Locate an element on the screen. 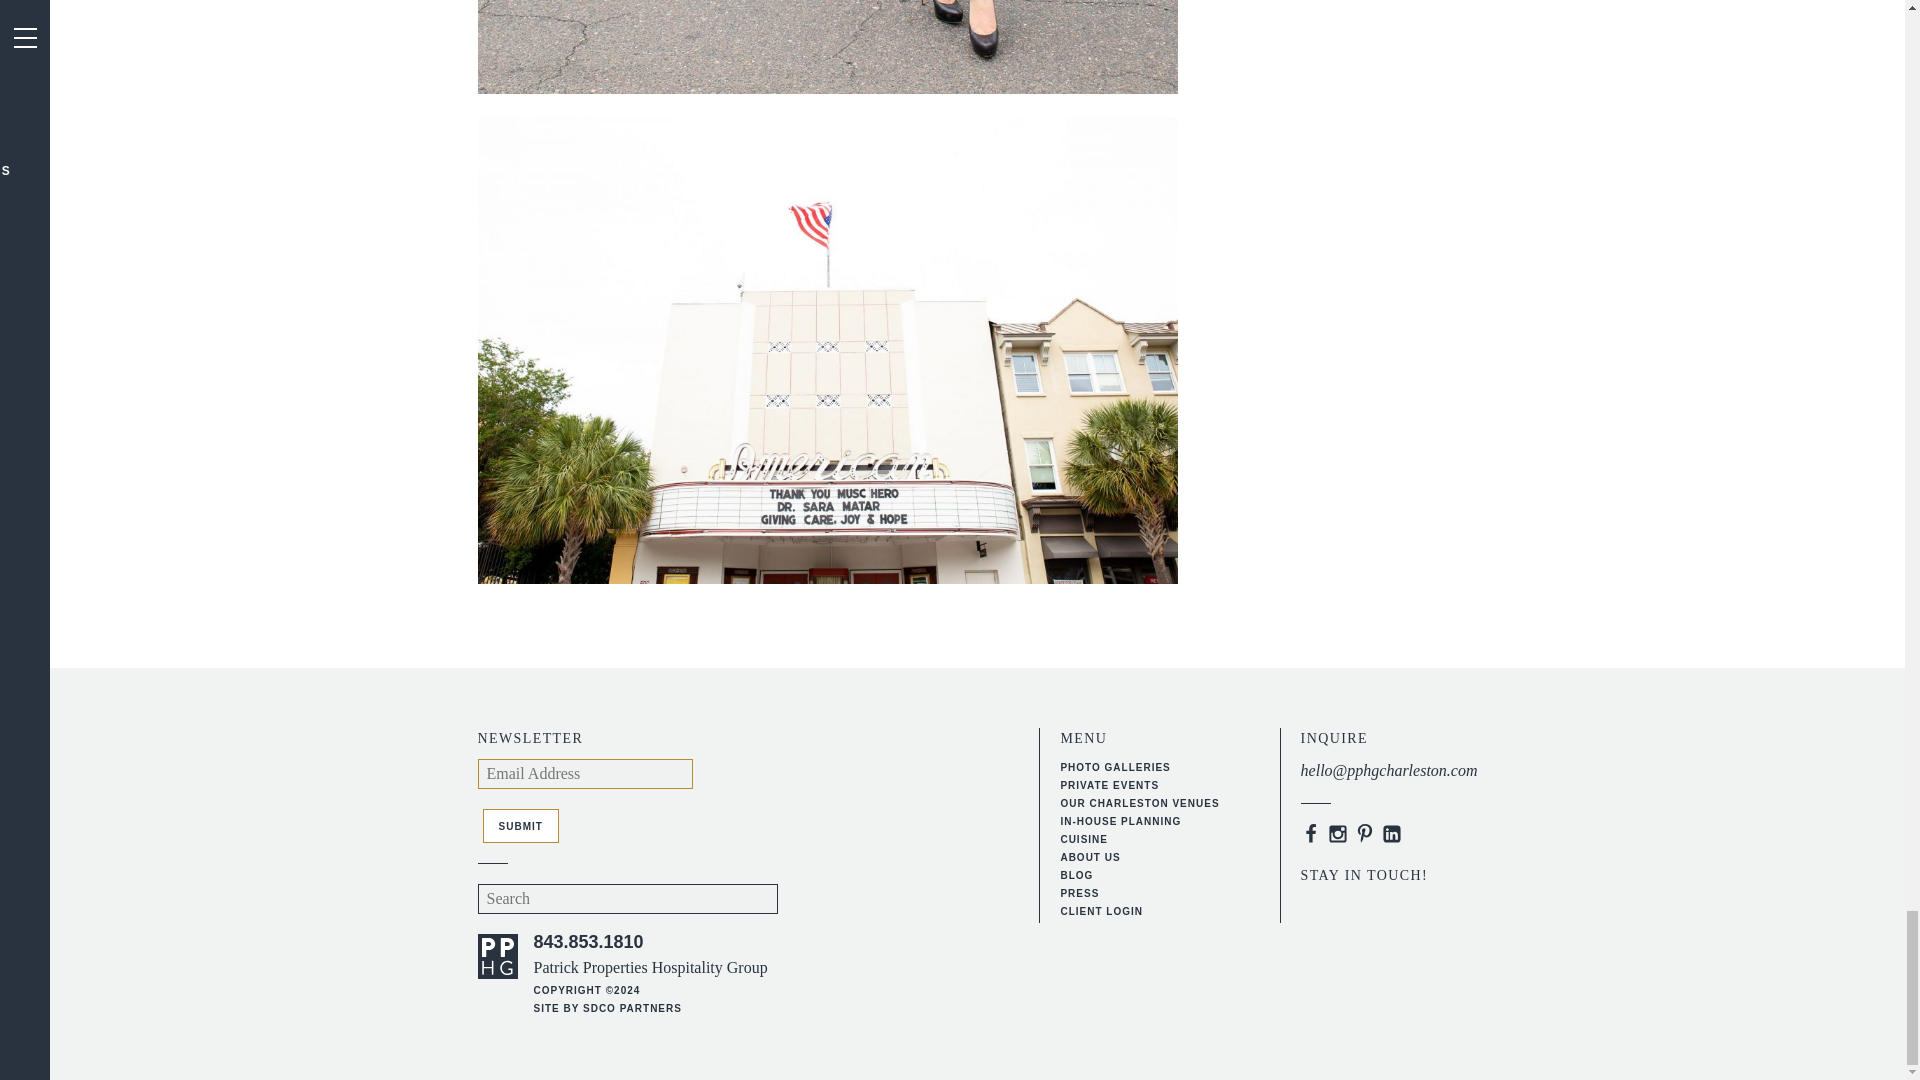 The height and width of the screenshot is (1080, 1920). Submit is located at coordinates (520, 826).